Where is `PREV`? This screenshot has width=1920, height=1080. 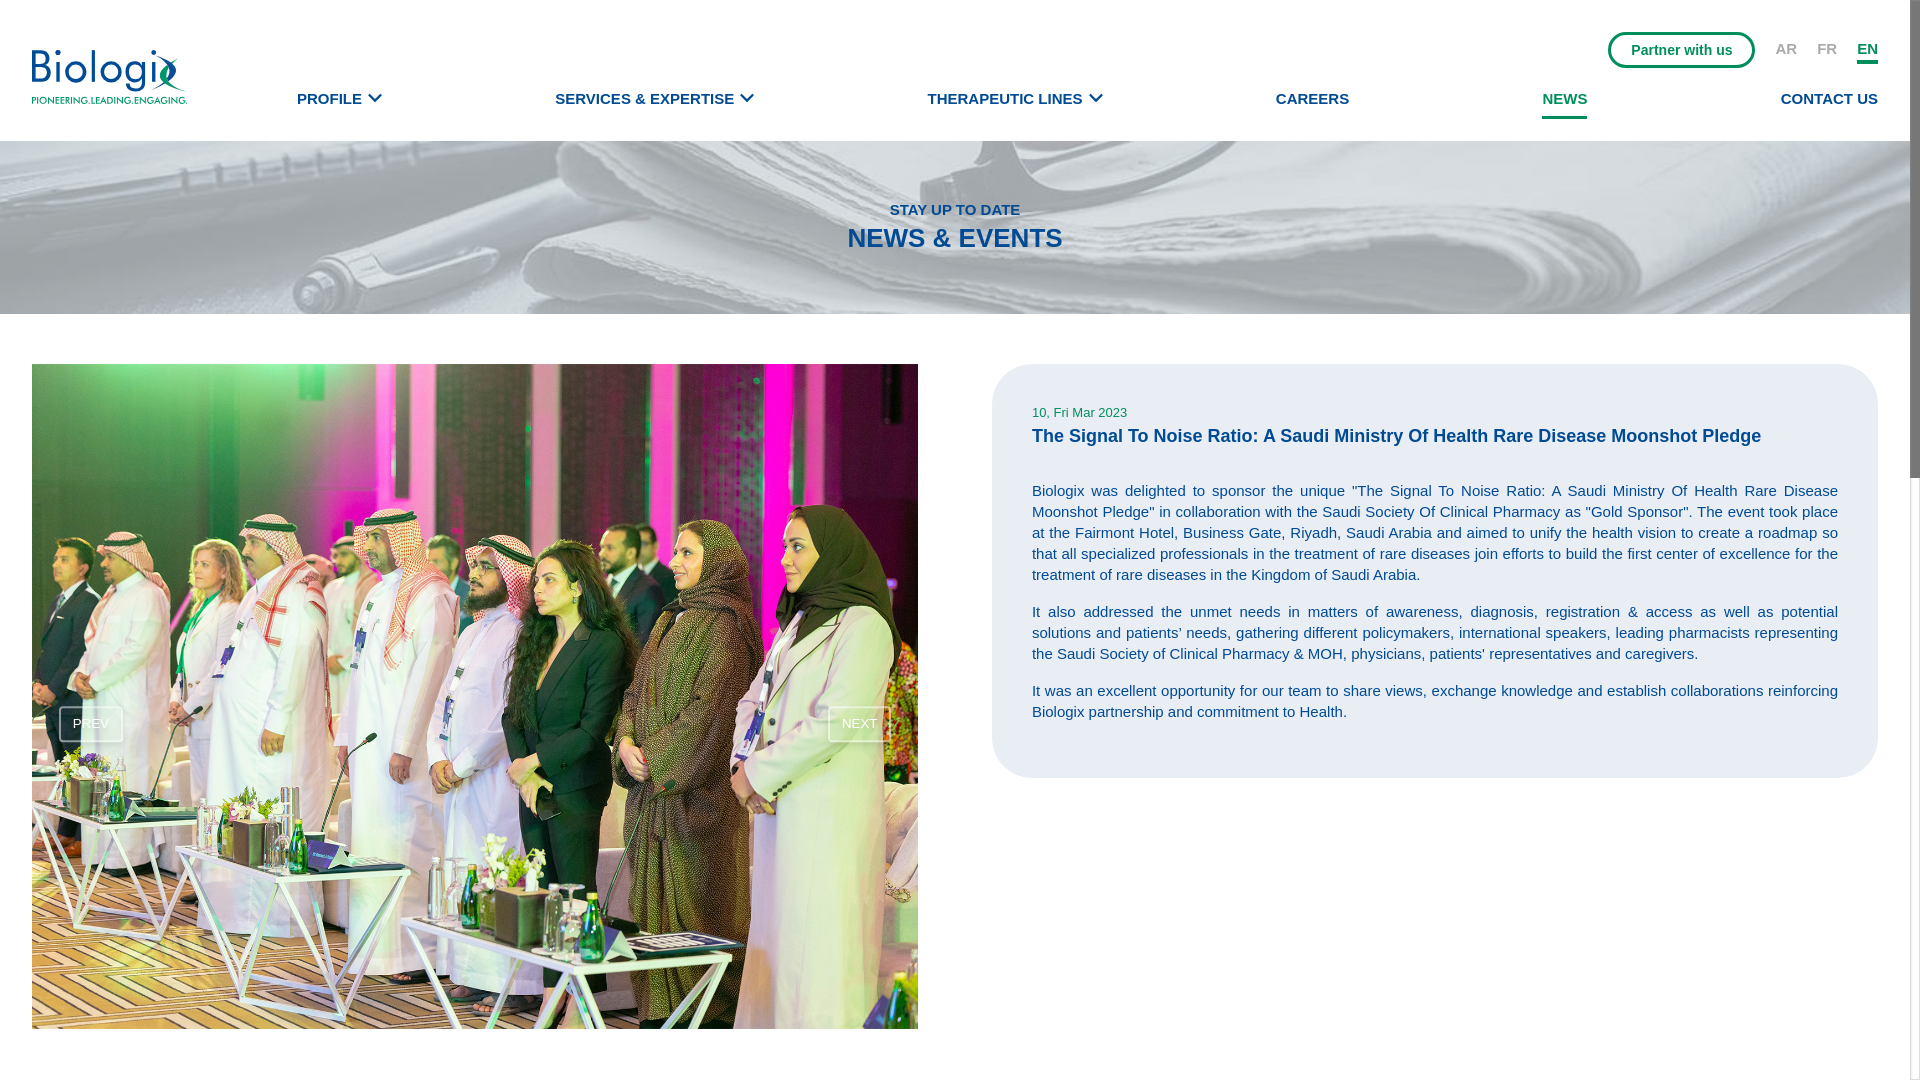
PREV is located at coordinates (90, 724).